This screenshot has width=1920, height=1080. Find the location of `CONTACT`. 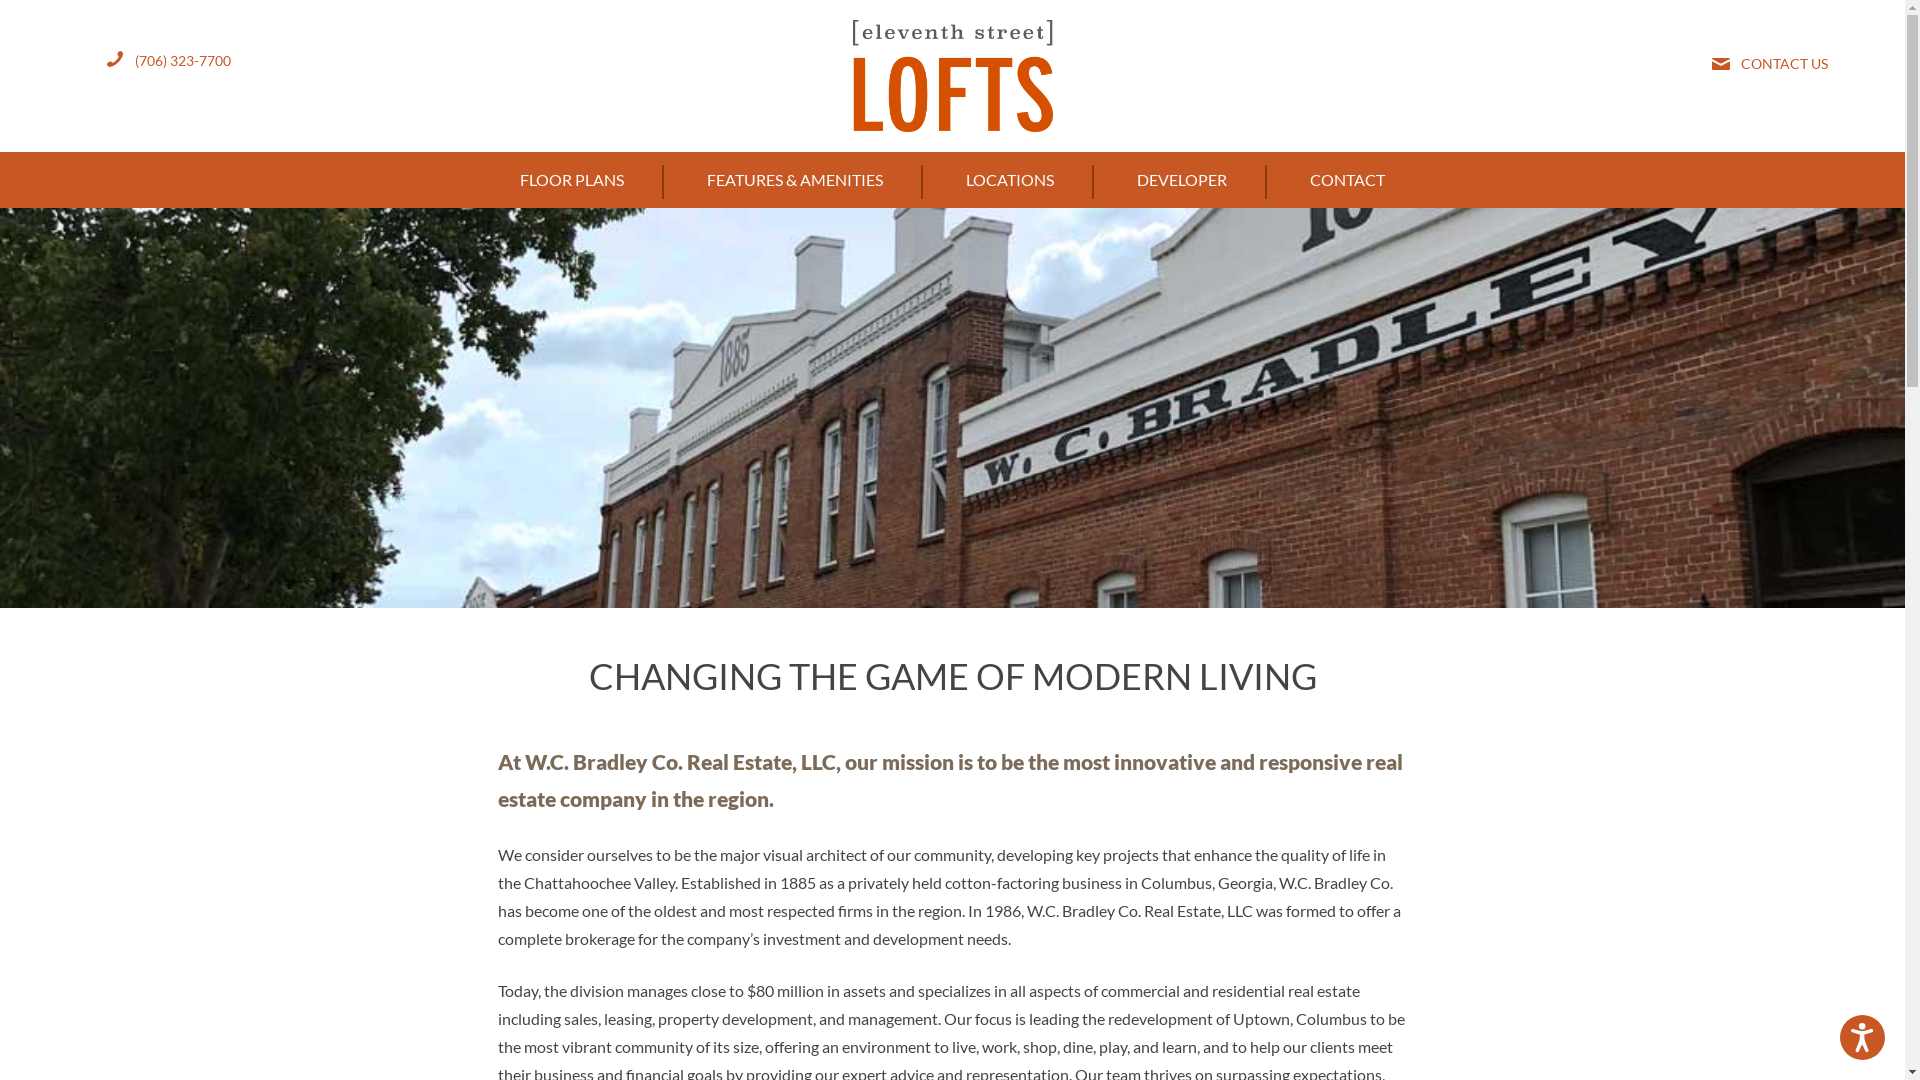

CONTACT is located at coordinates (1348, 180).